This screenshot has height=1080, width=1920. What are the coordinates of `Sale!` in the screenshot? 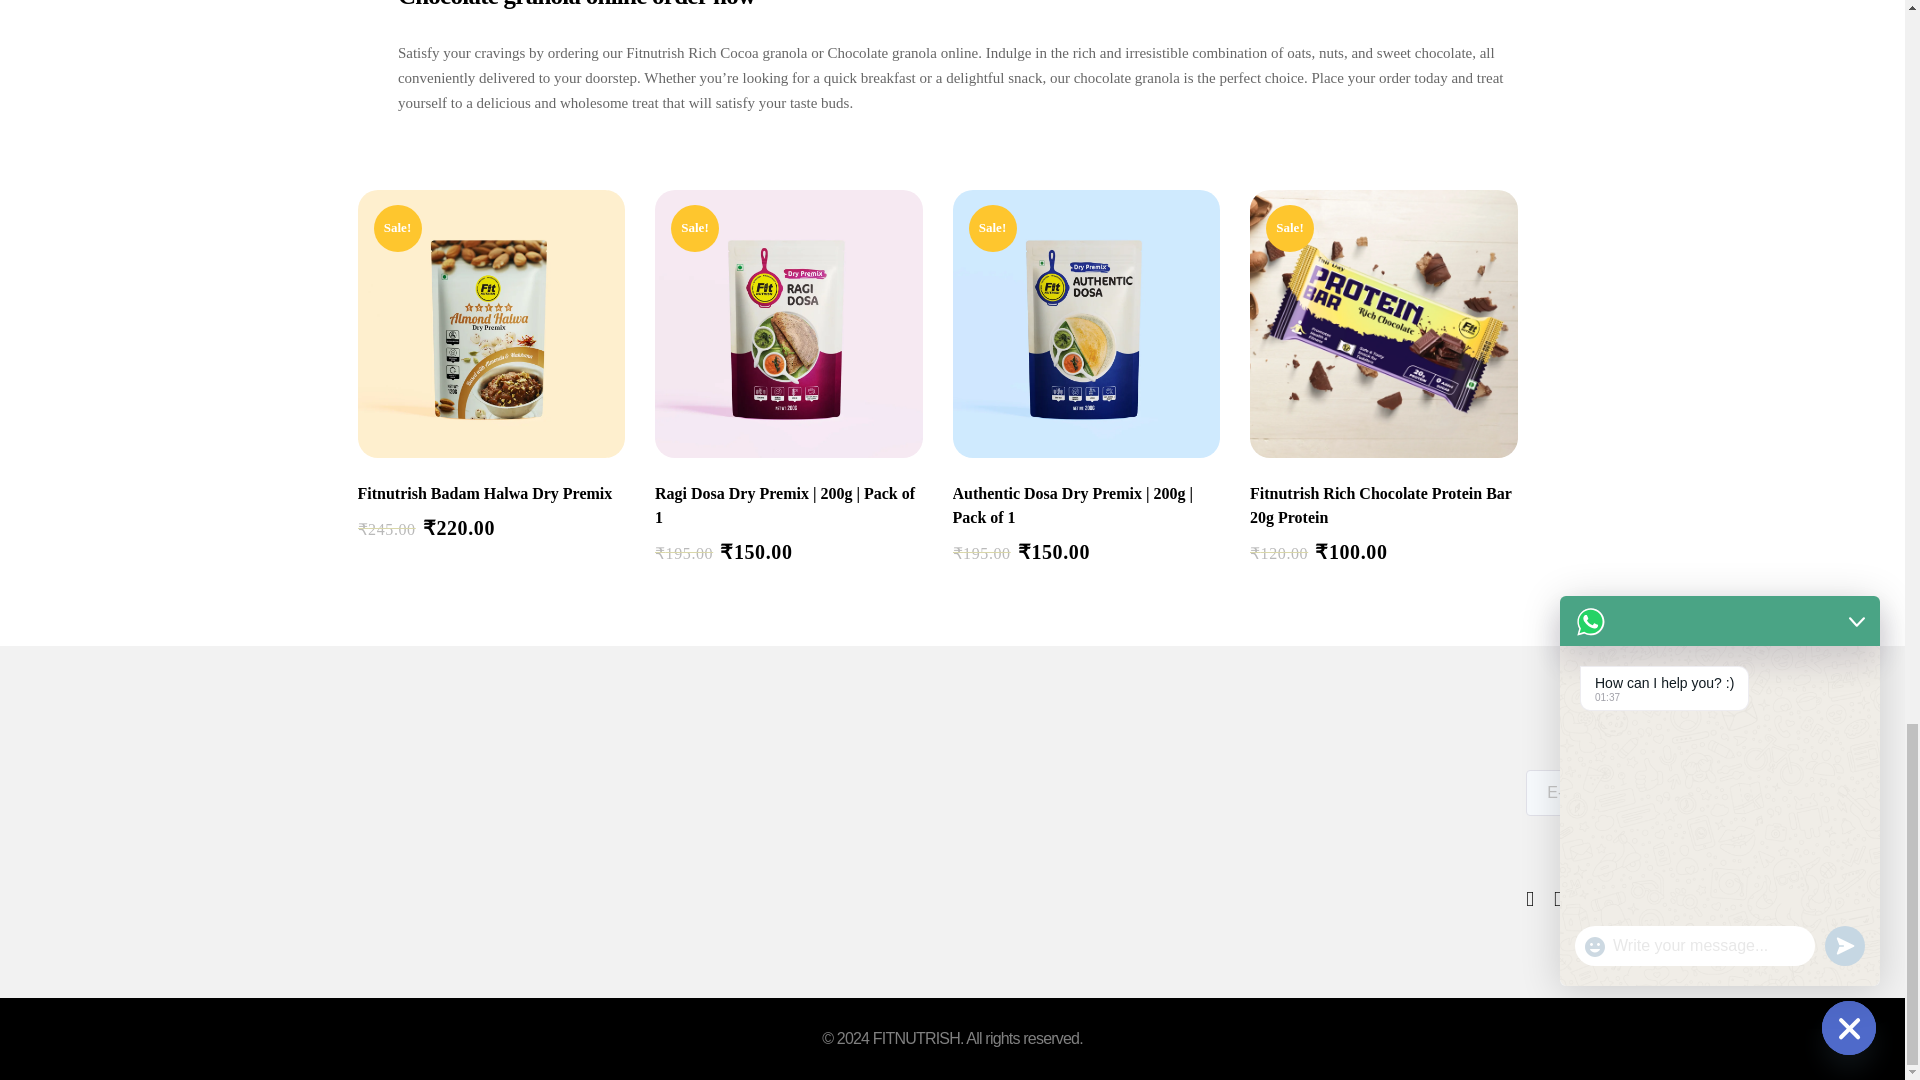 It's located at (491, 324).